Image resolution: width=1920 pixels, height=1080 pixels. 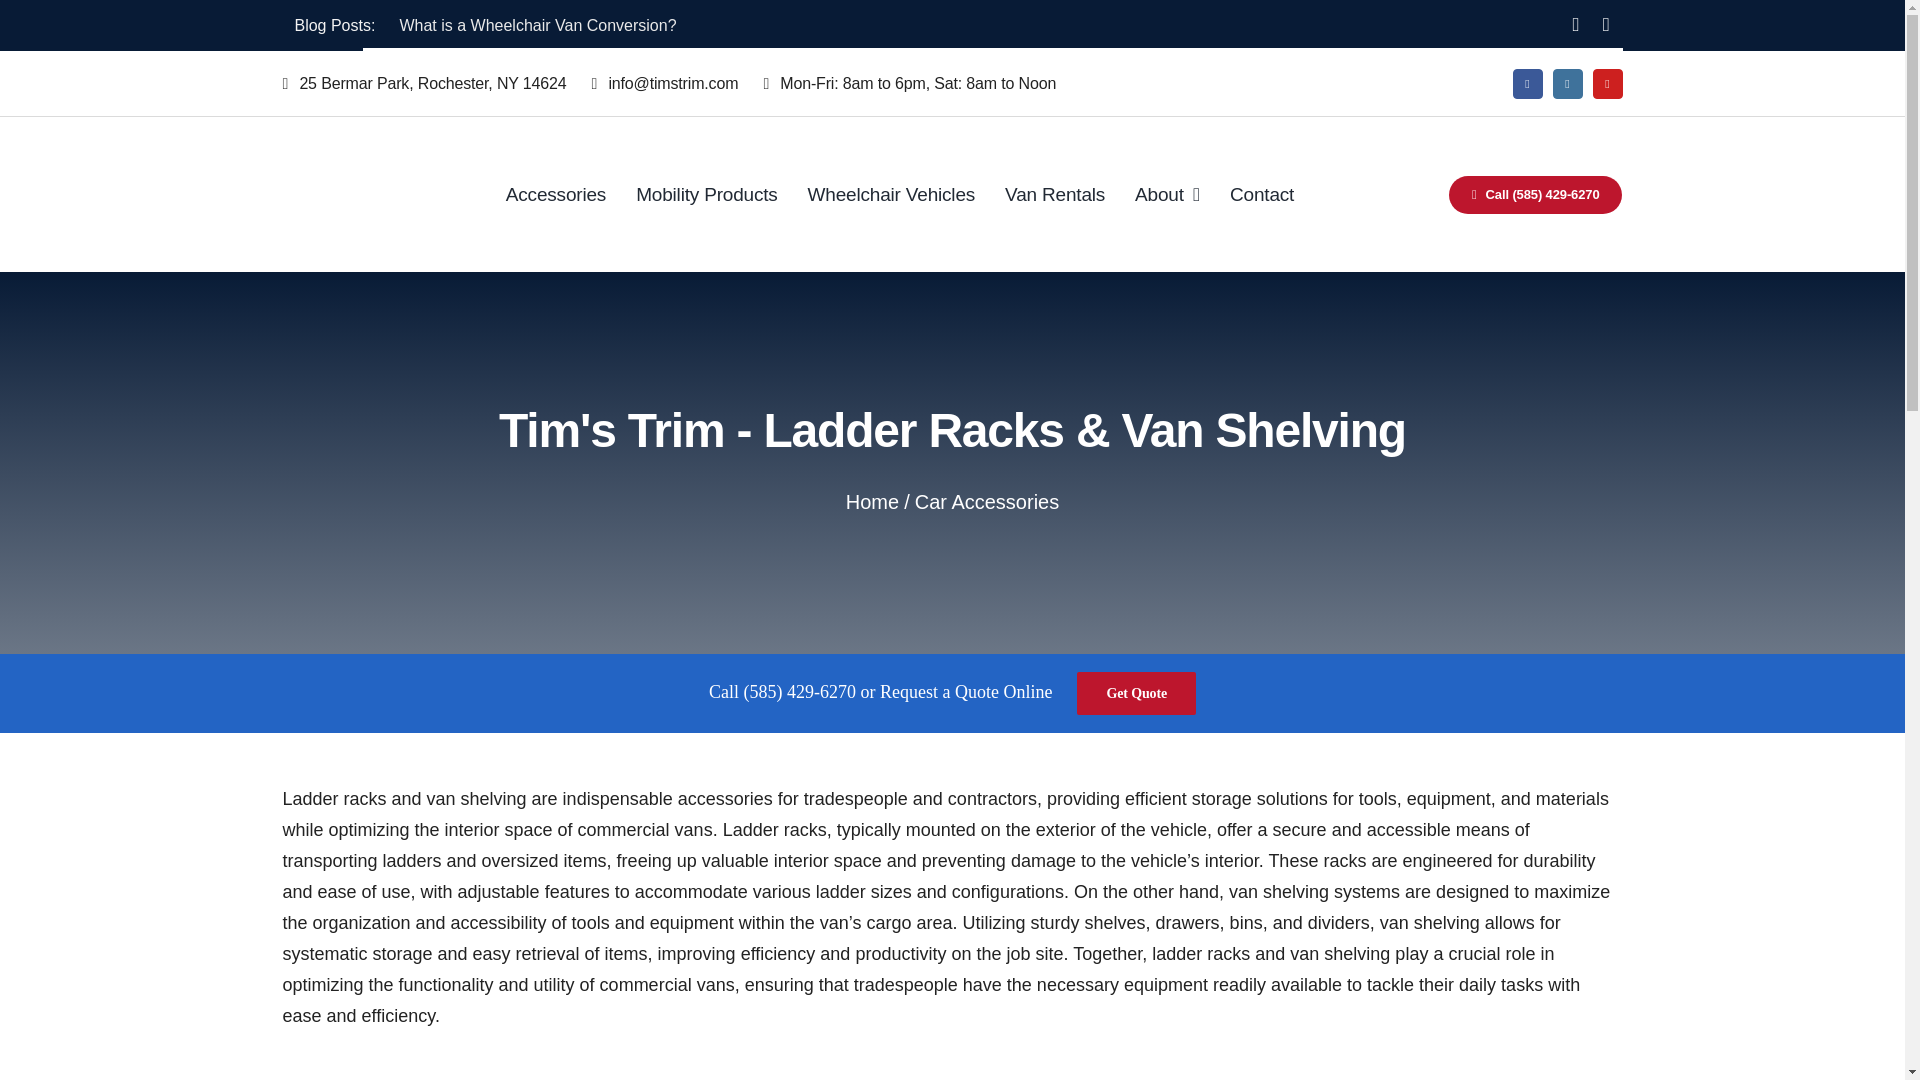 What do you see at coordinates (1606, 84) in the screenshot?
I see `YouTube` at bounding box center [1606, 84].